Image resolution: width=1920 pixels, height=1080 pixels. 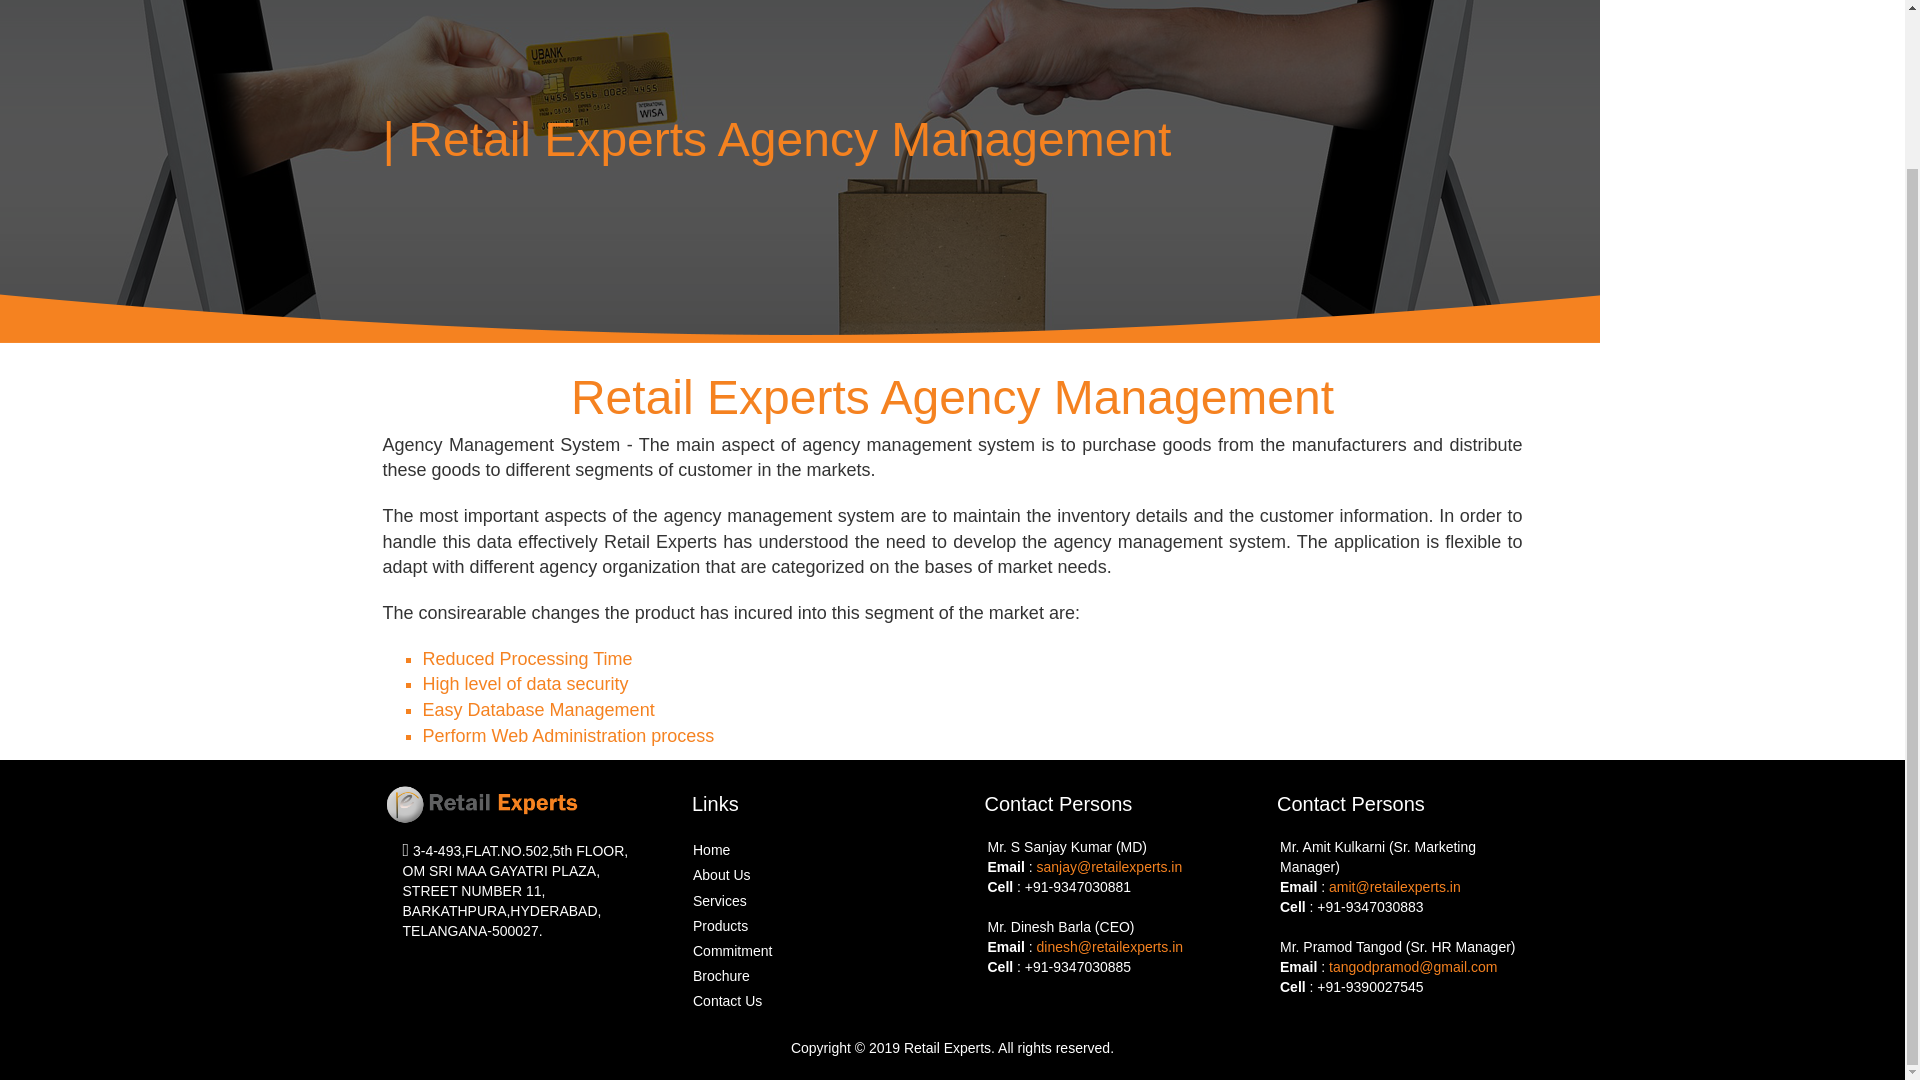 What do you see at coordinates (711, 850) in the screenshot?
I see `Home` at bounding box center [711, 850].